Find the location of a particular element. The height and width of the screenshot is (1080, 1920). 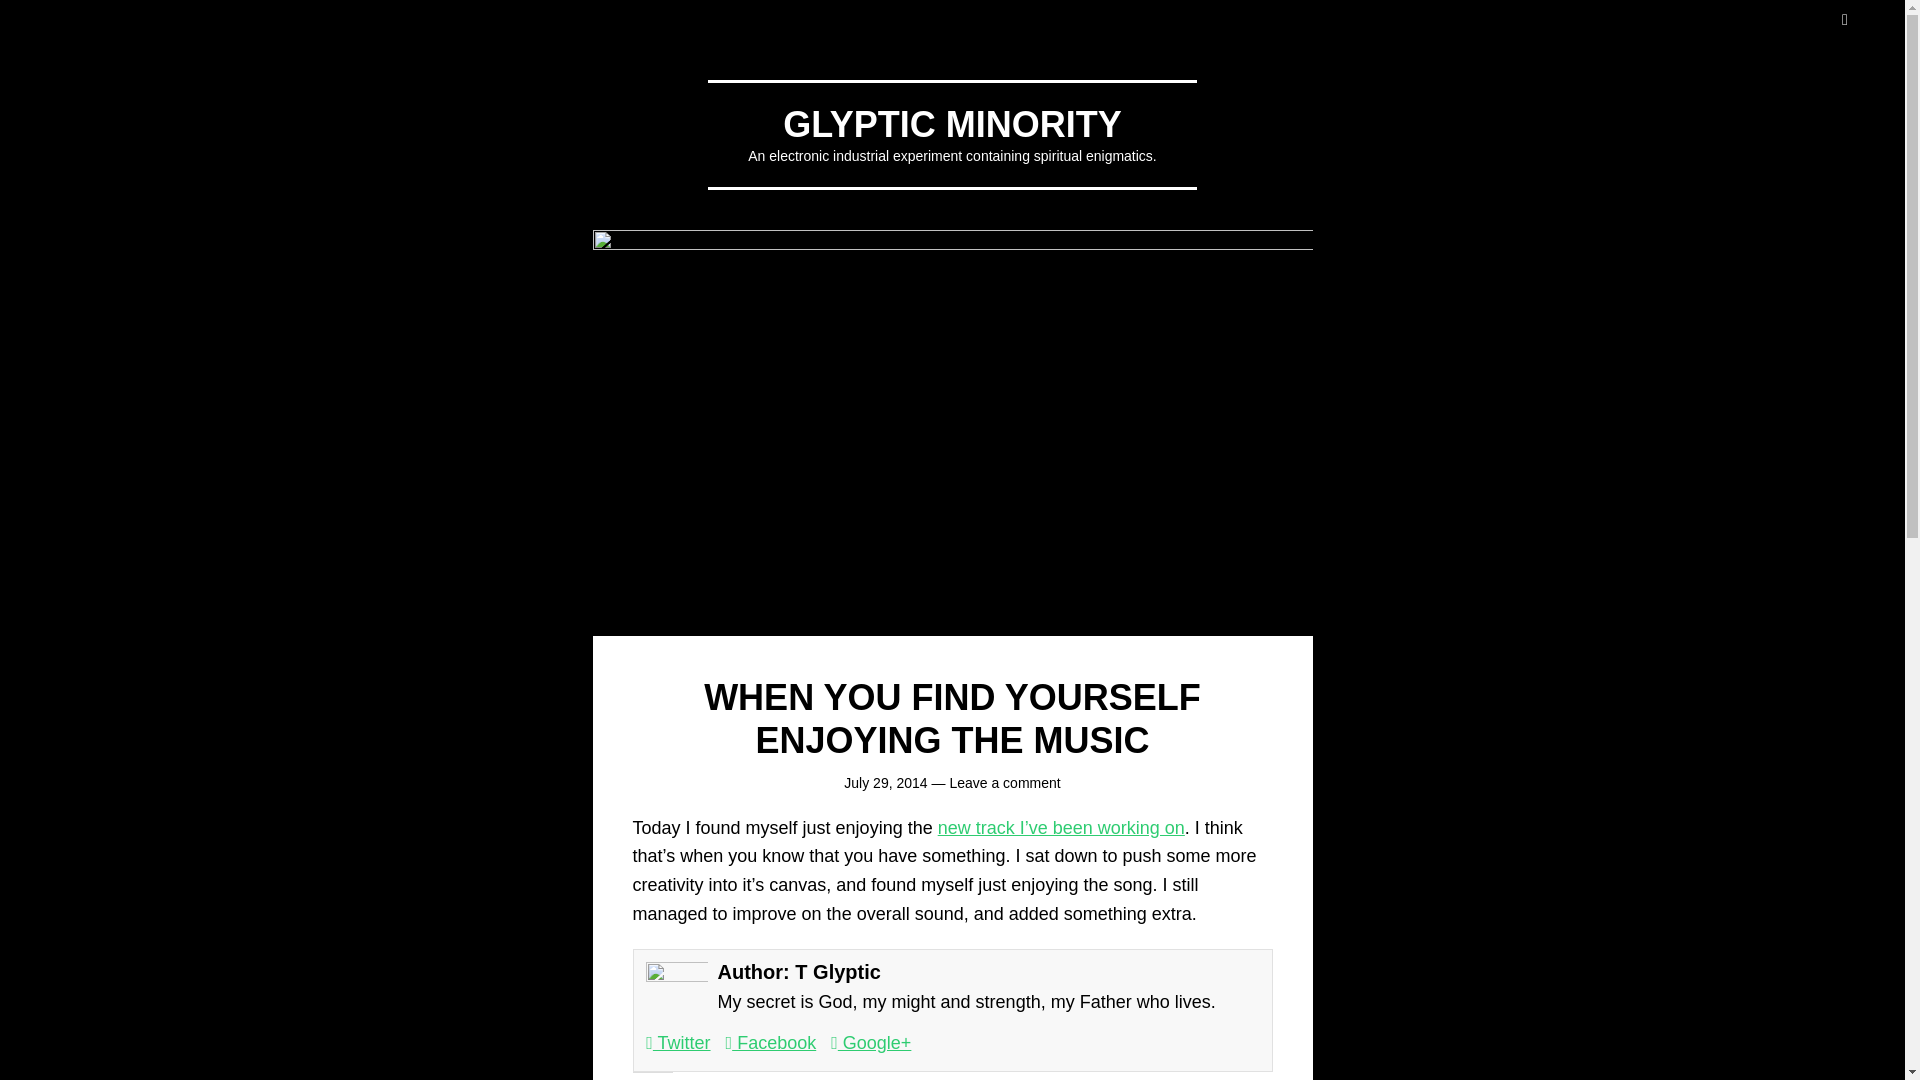

SKIP TO CONTENT is located at coordinates (10, 10).